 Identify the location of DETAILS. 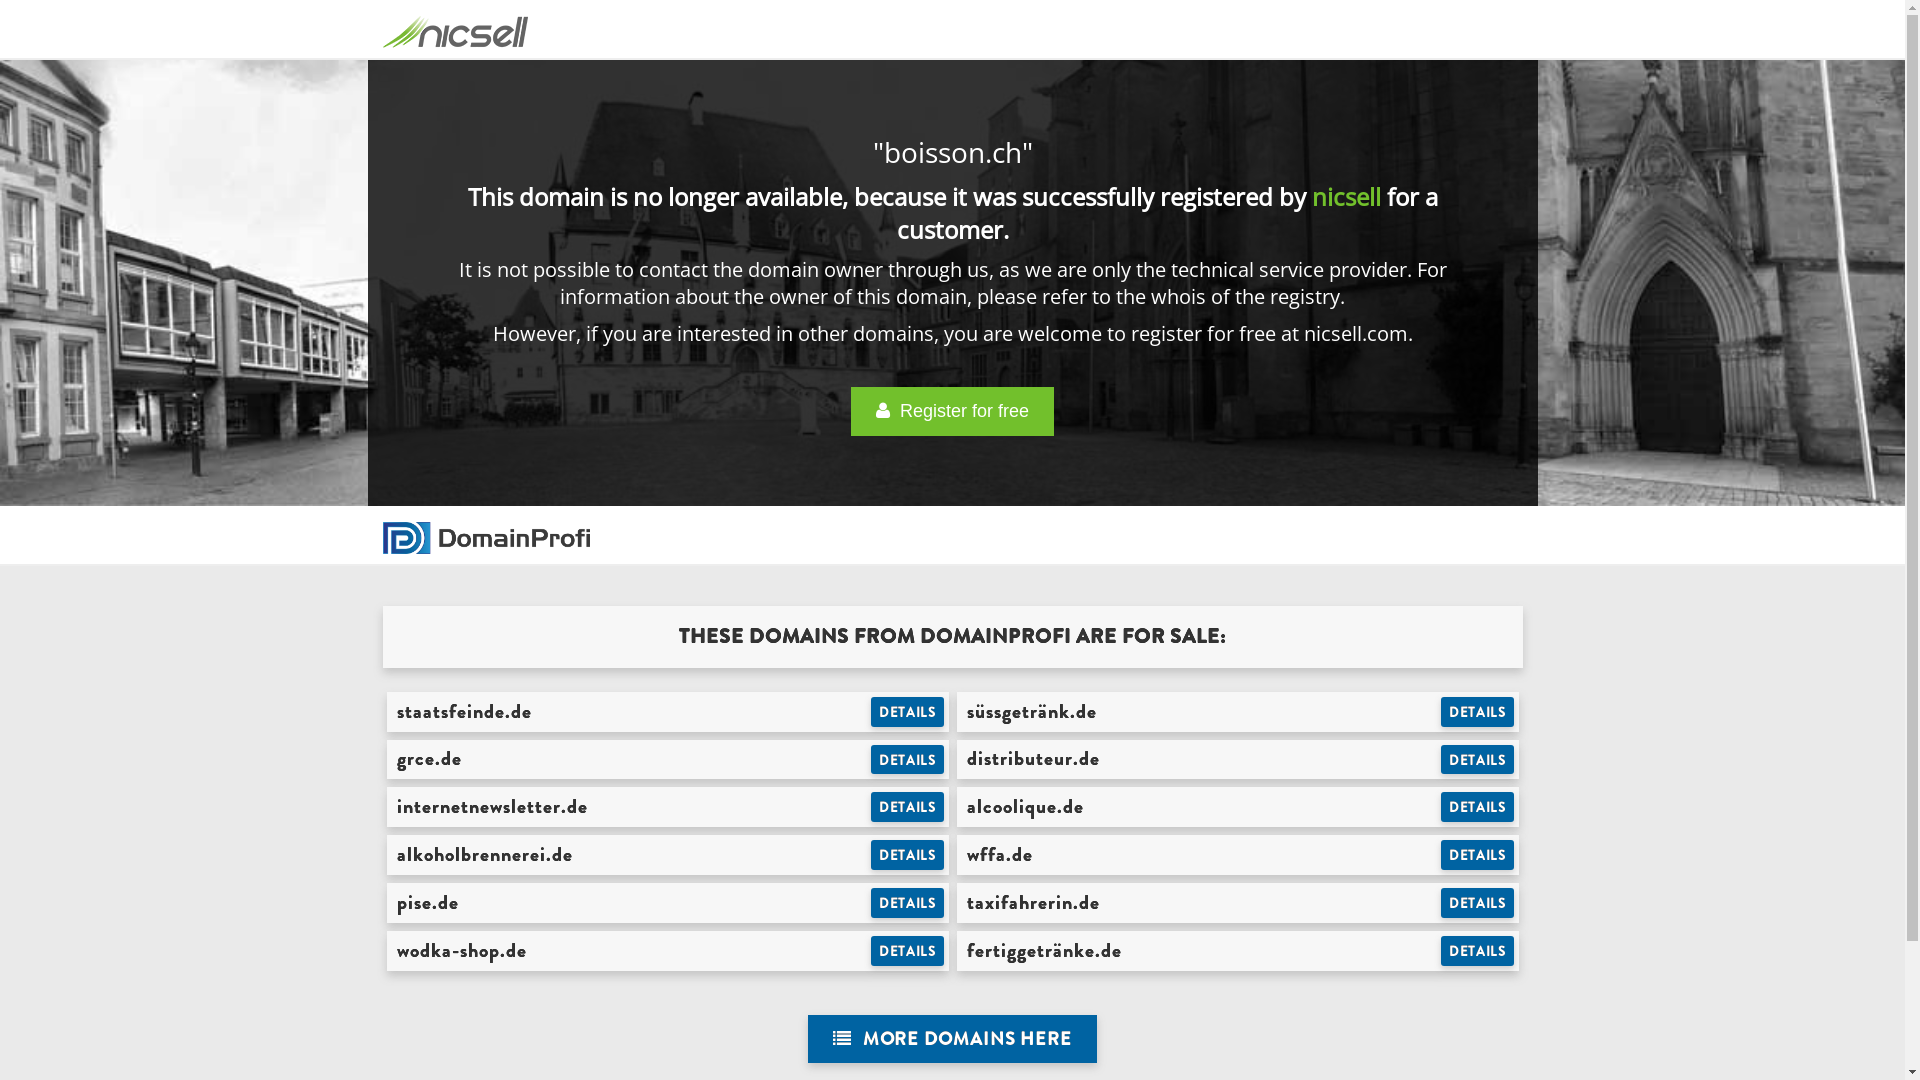
(1478, 712).